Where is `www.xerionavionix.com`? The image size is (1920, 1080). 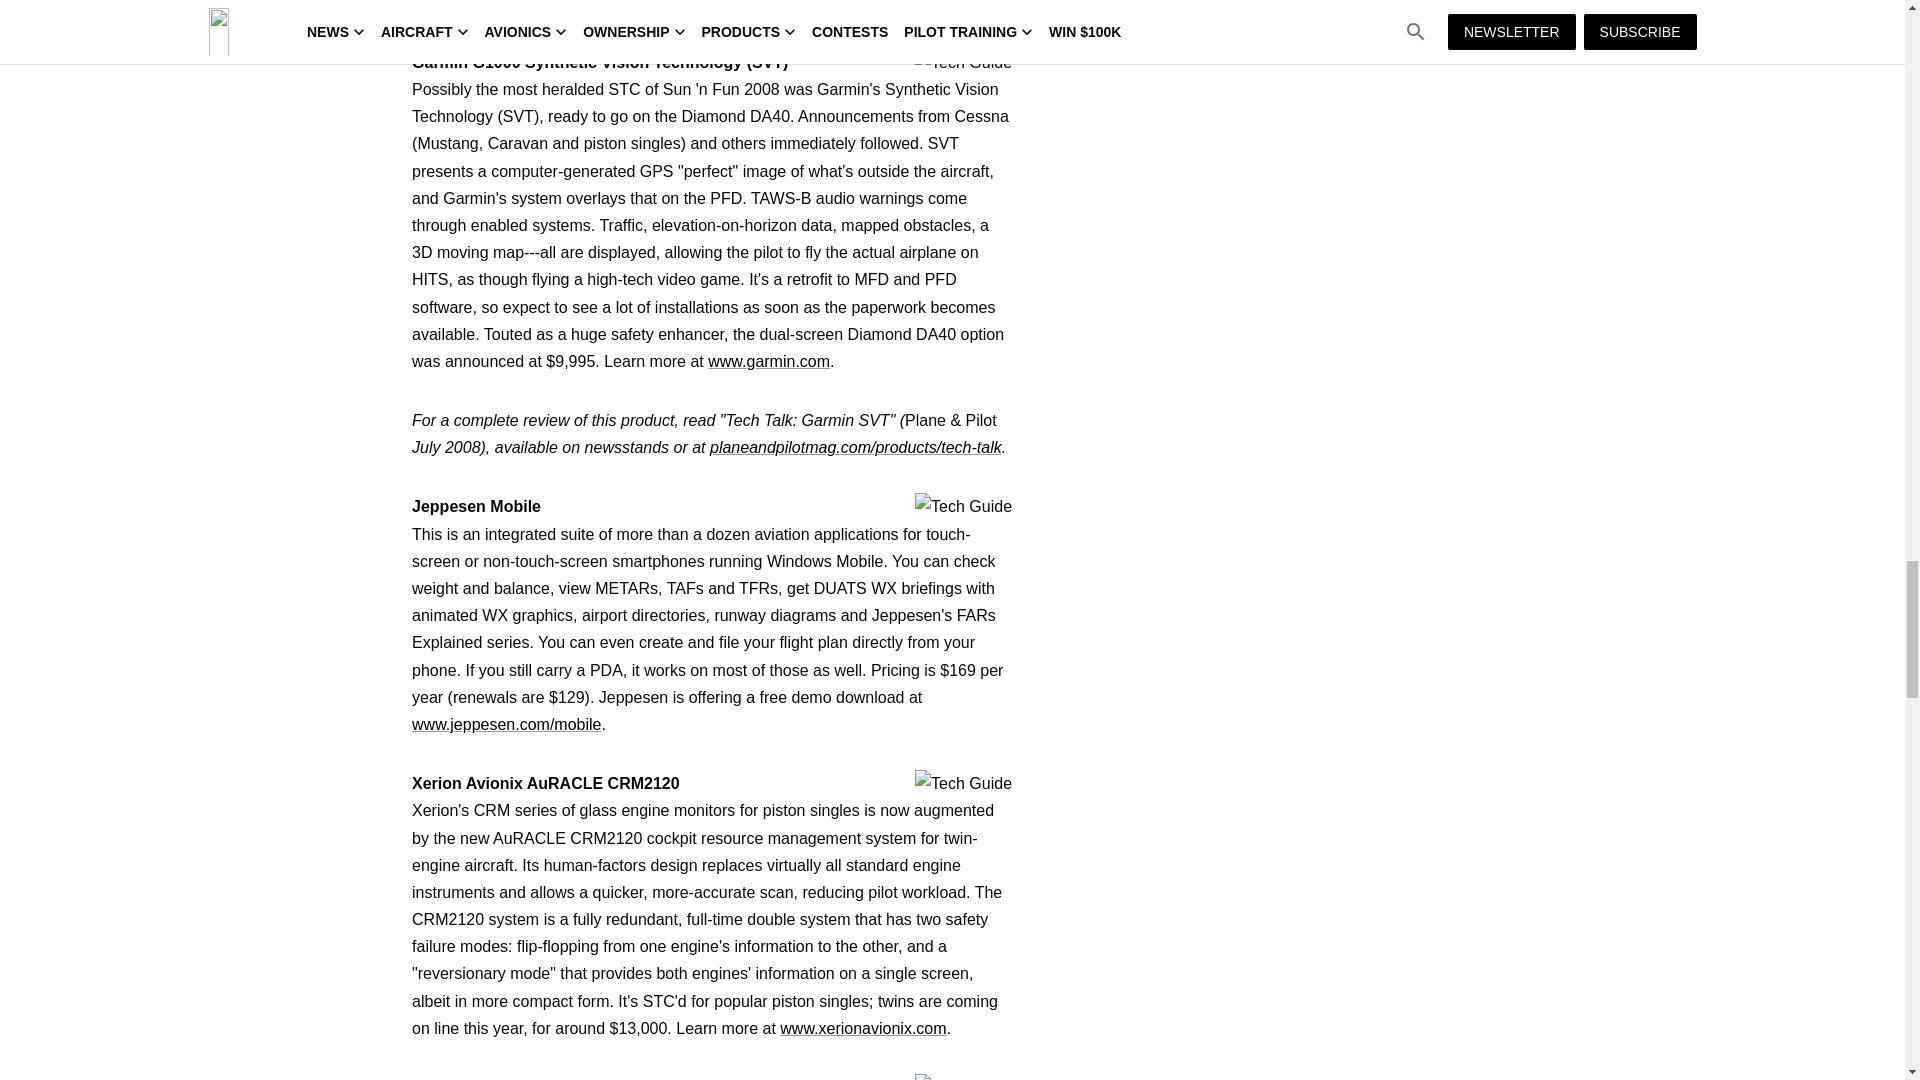
www.xerionavionix.com is located at coordinates (862, 1028).